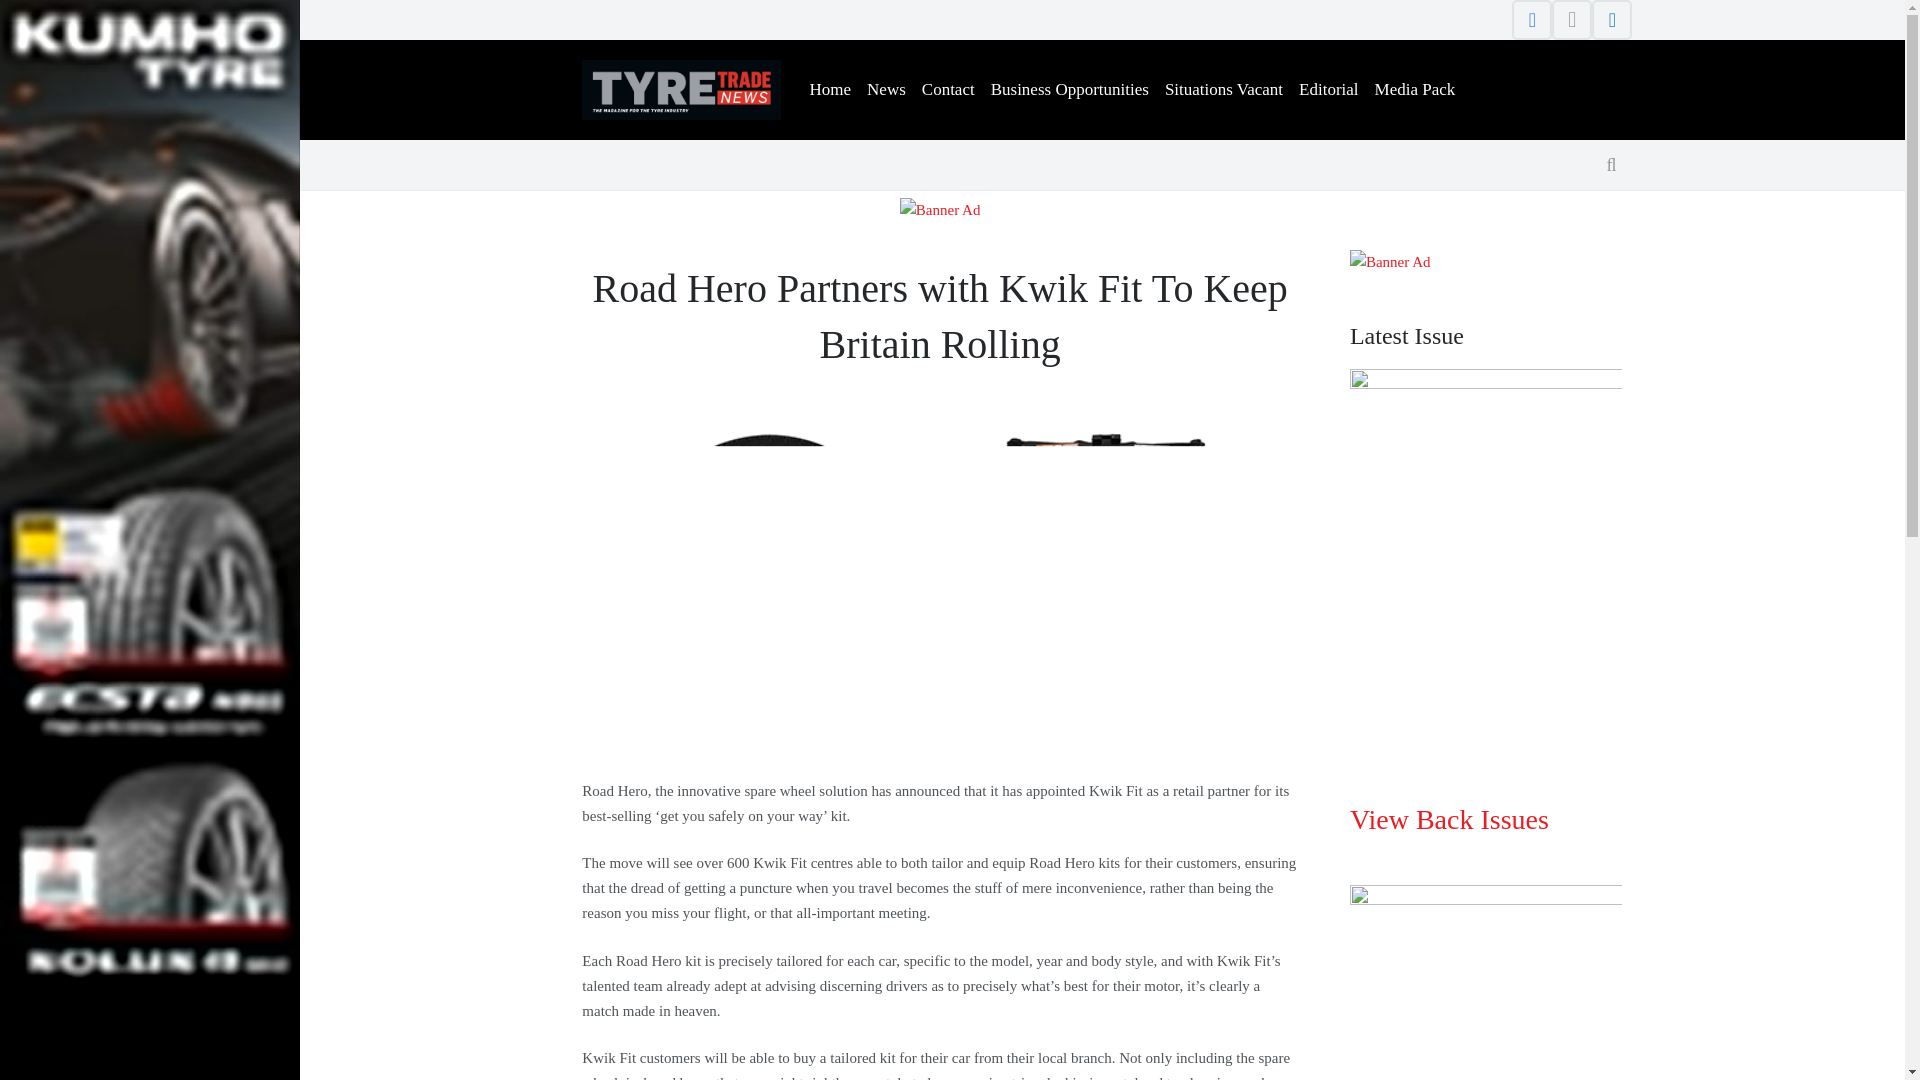 This screenshot has height=1080, width=1920. What do you see at coordinates (1449, 818) in the screenshot?
I see `View Back Issues` at bounding box center [1449, 818].